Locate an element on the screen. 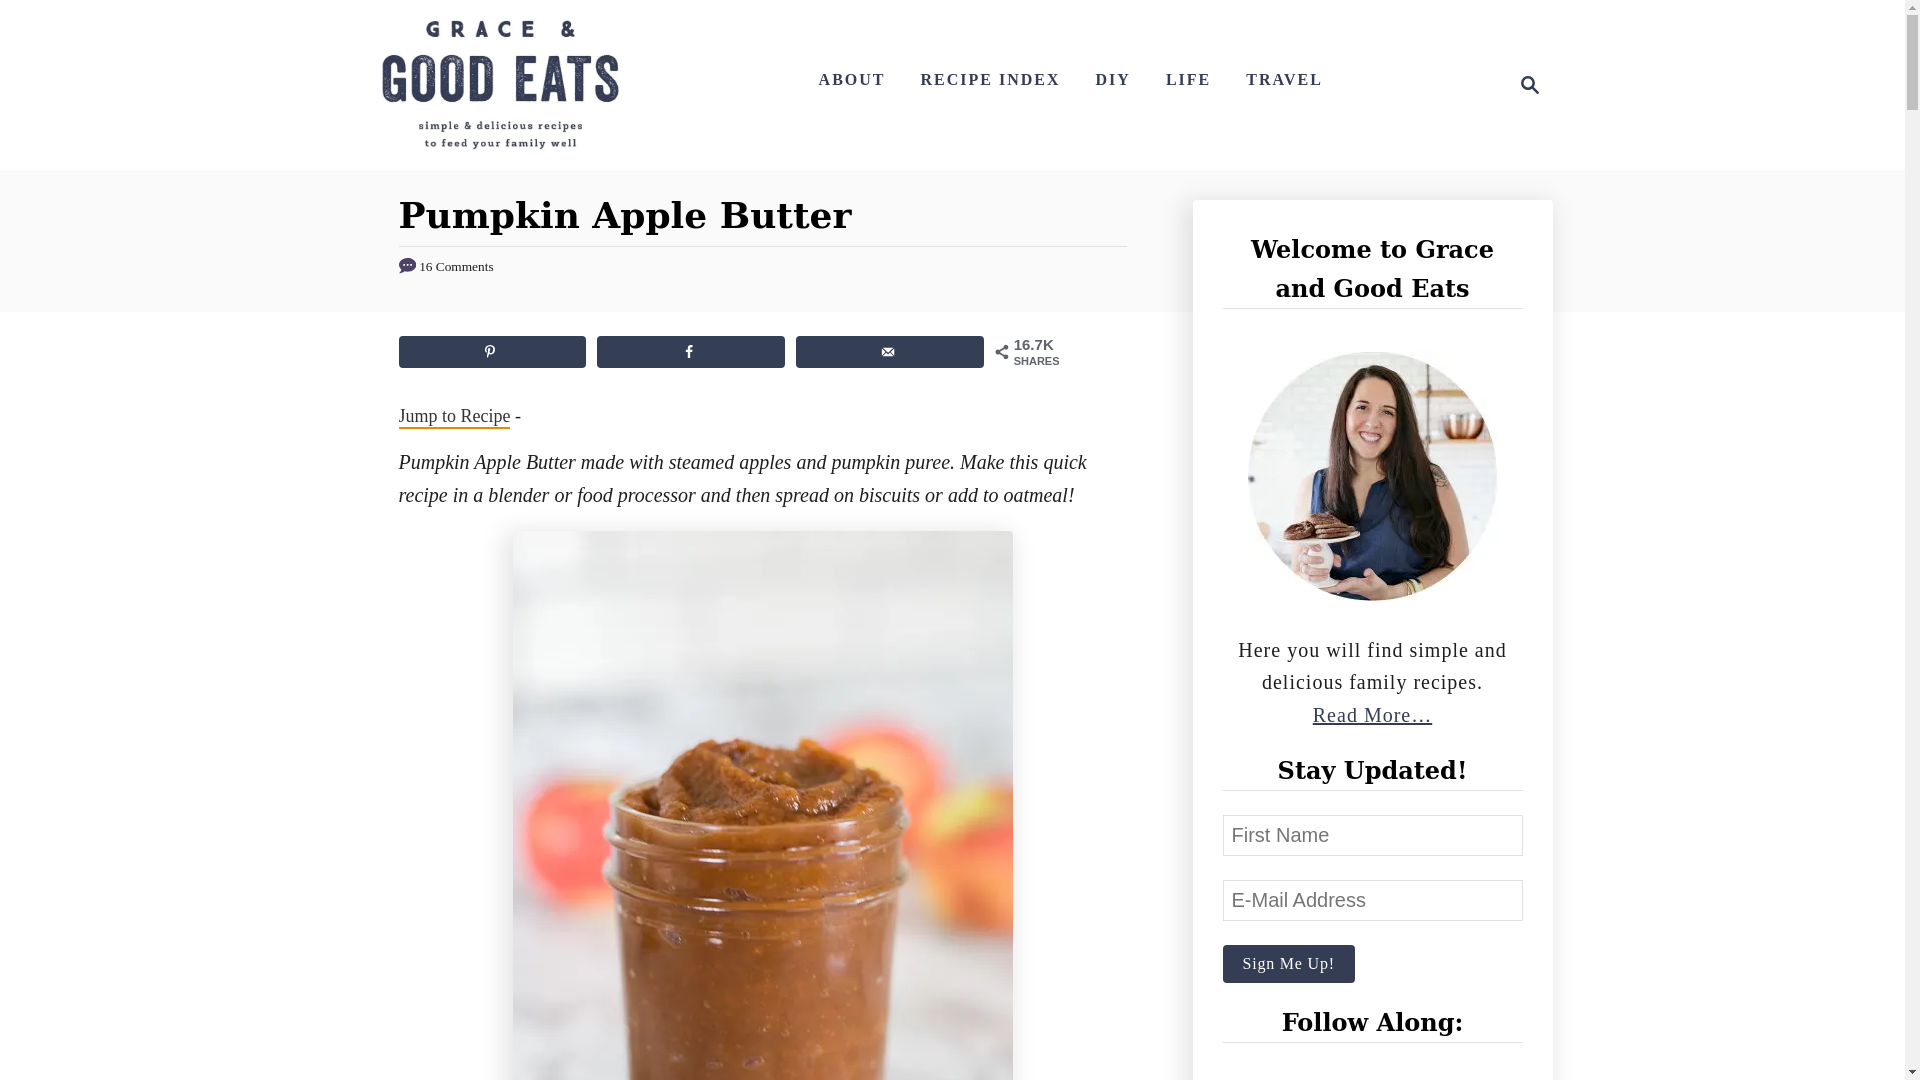  TRAVEL is located at coordinates (890, 352).